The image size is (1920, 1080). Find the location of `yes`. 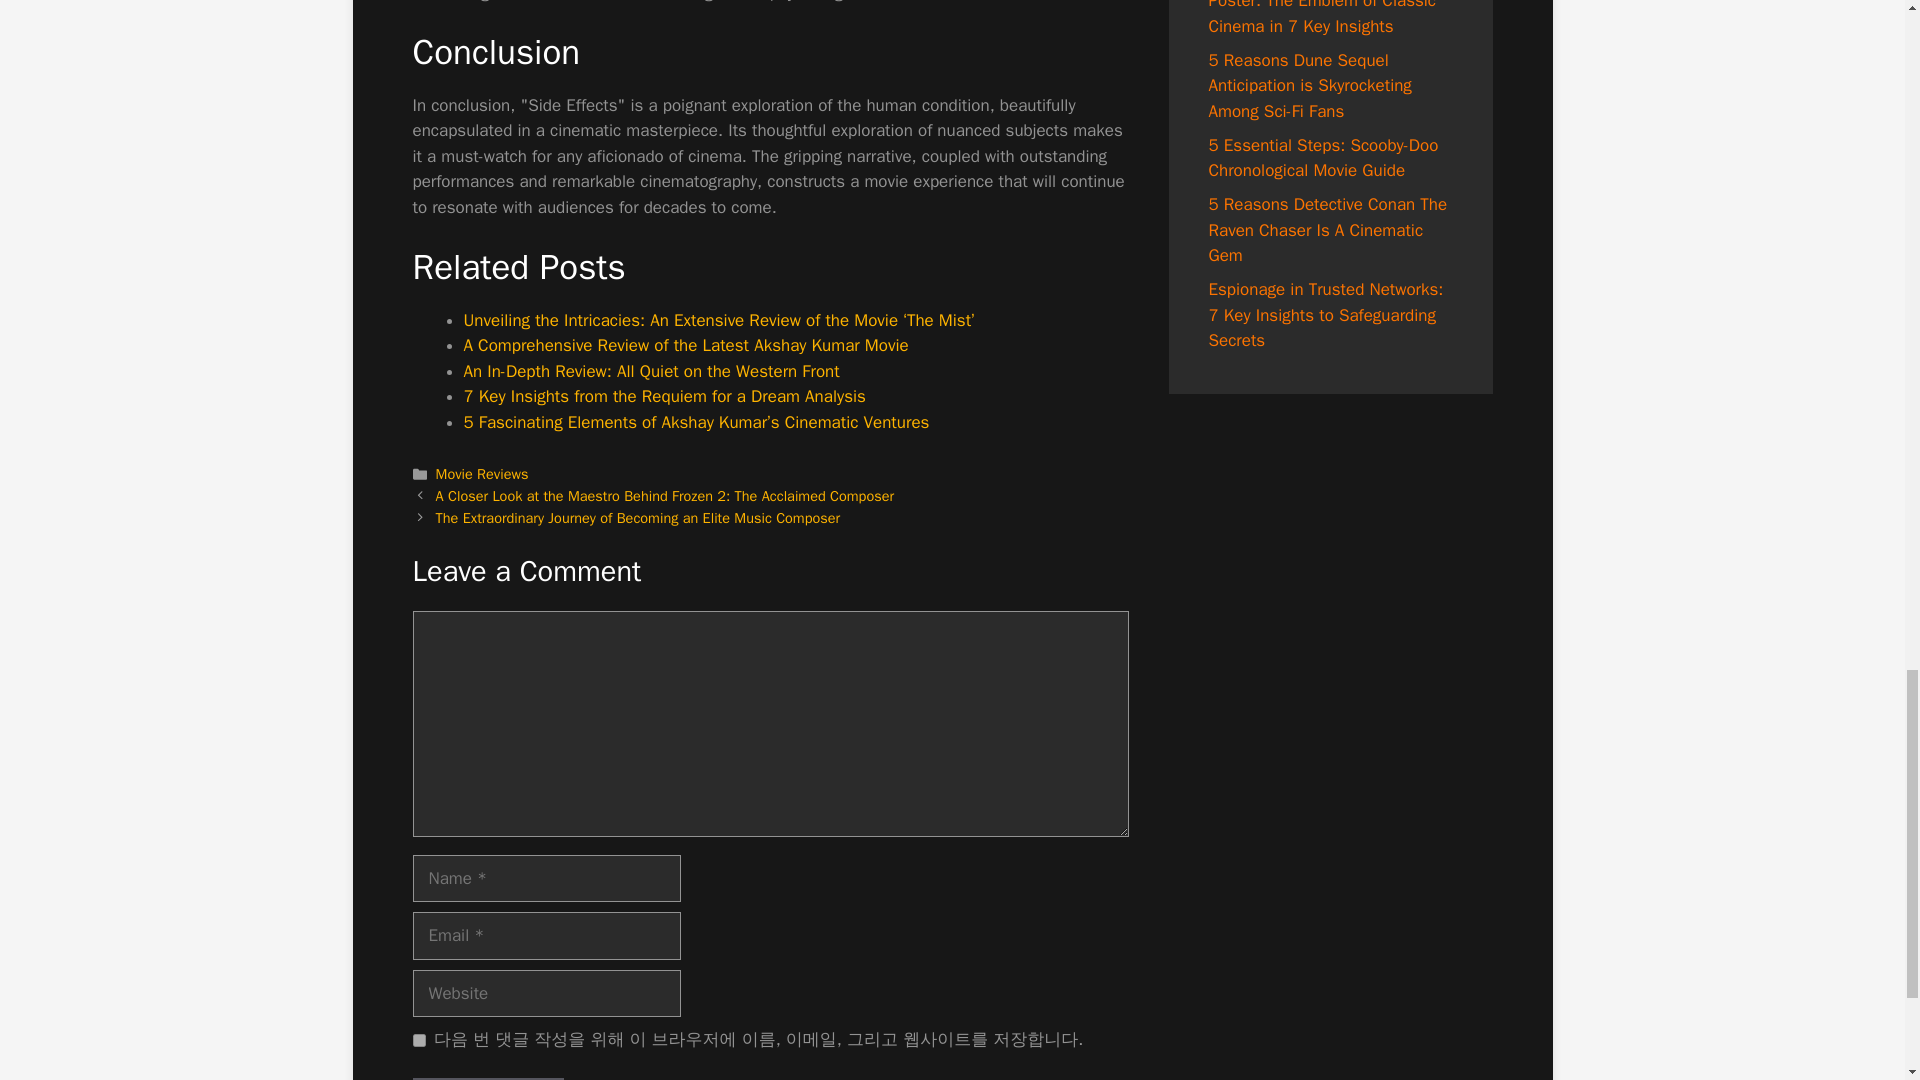

yes is located at coordinates (418, 1040).